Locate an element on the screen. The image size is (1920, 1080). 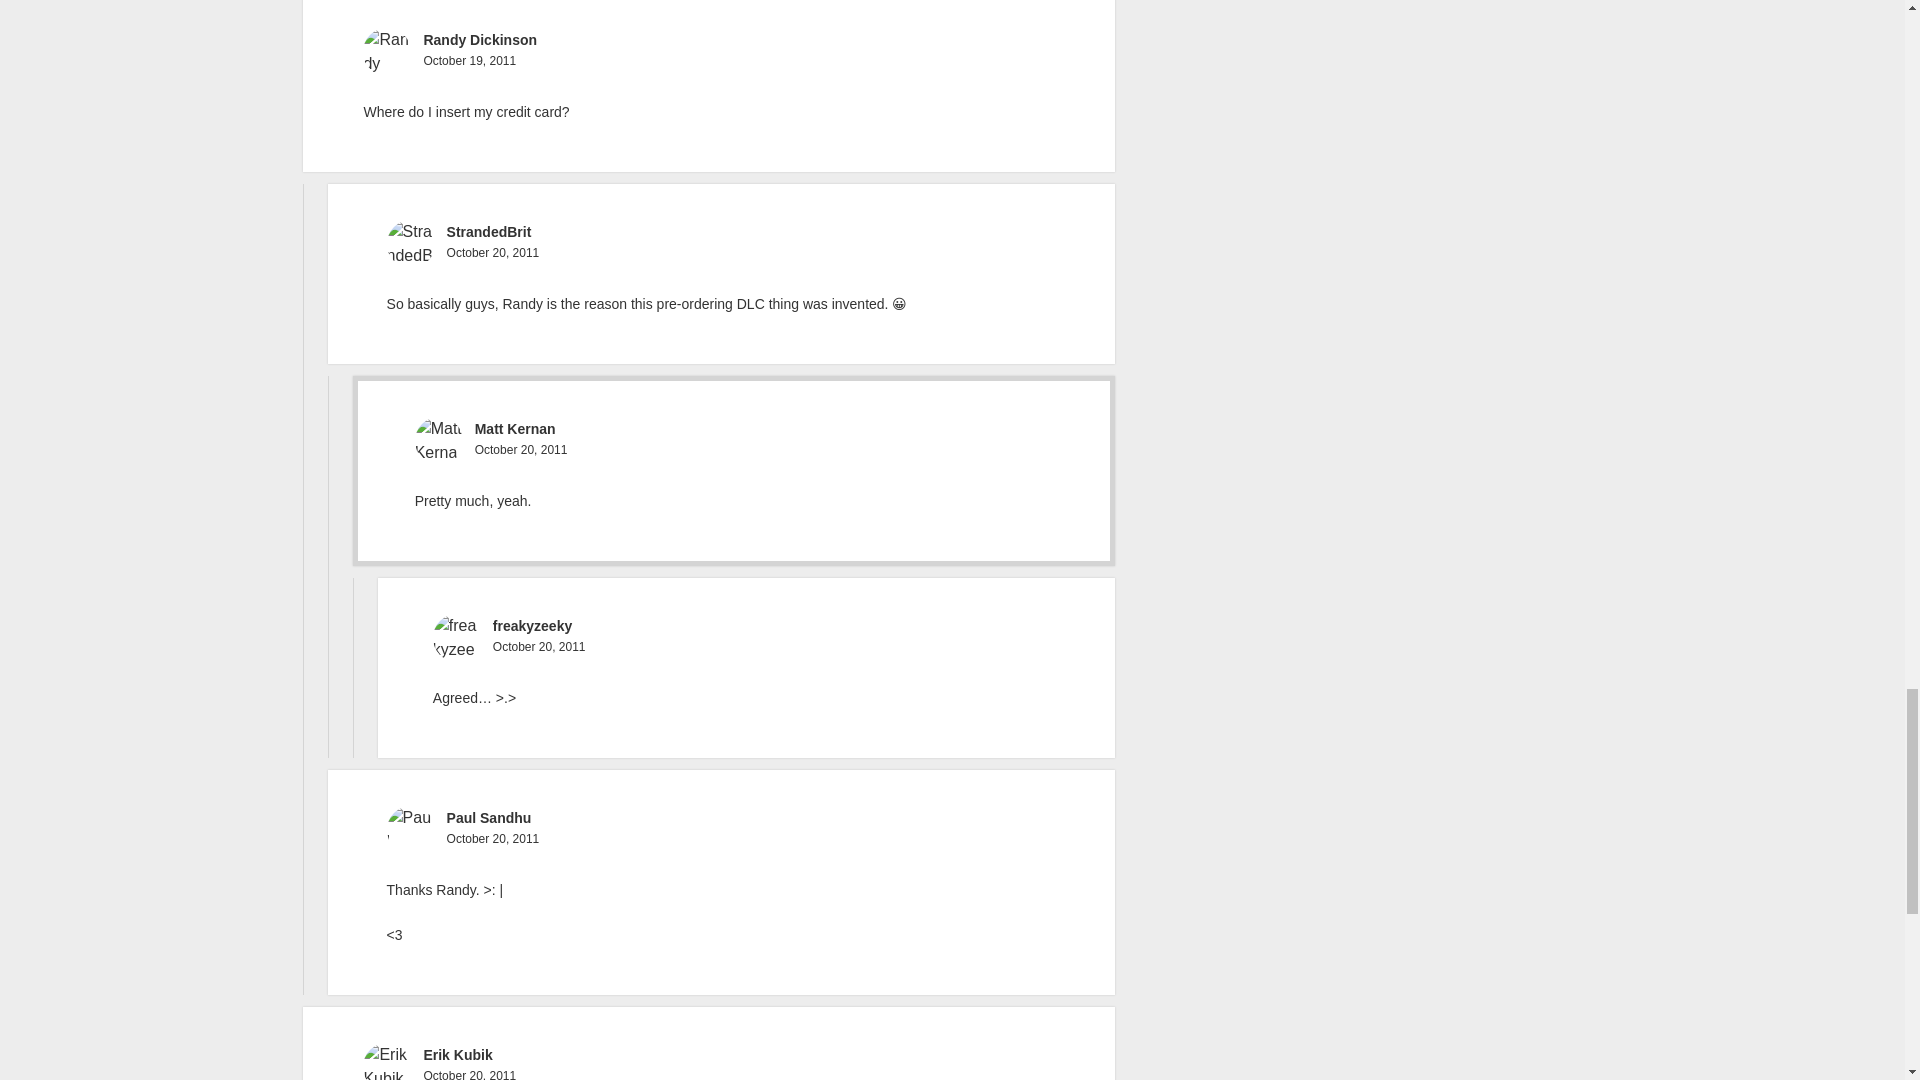
StrandedBrit is located at coordinates (489, 231).